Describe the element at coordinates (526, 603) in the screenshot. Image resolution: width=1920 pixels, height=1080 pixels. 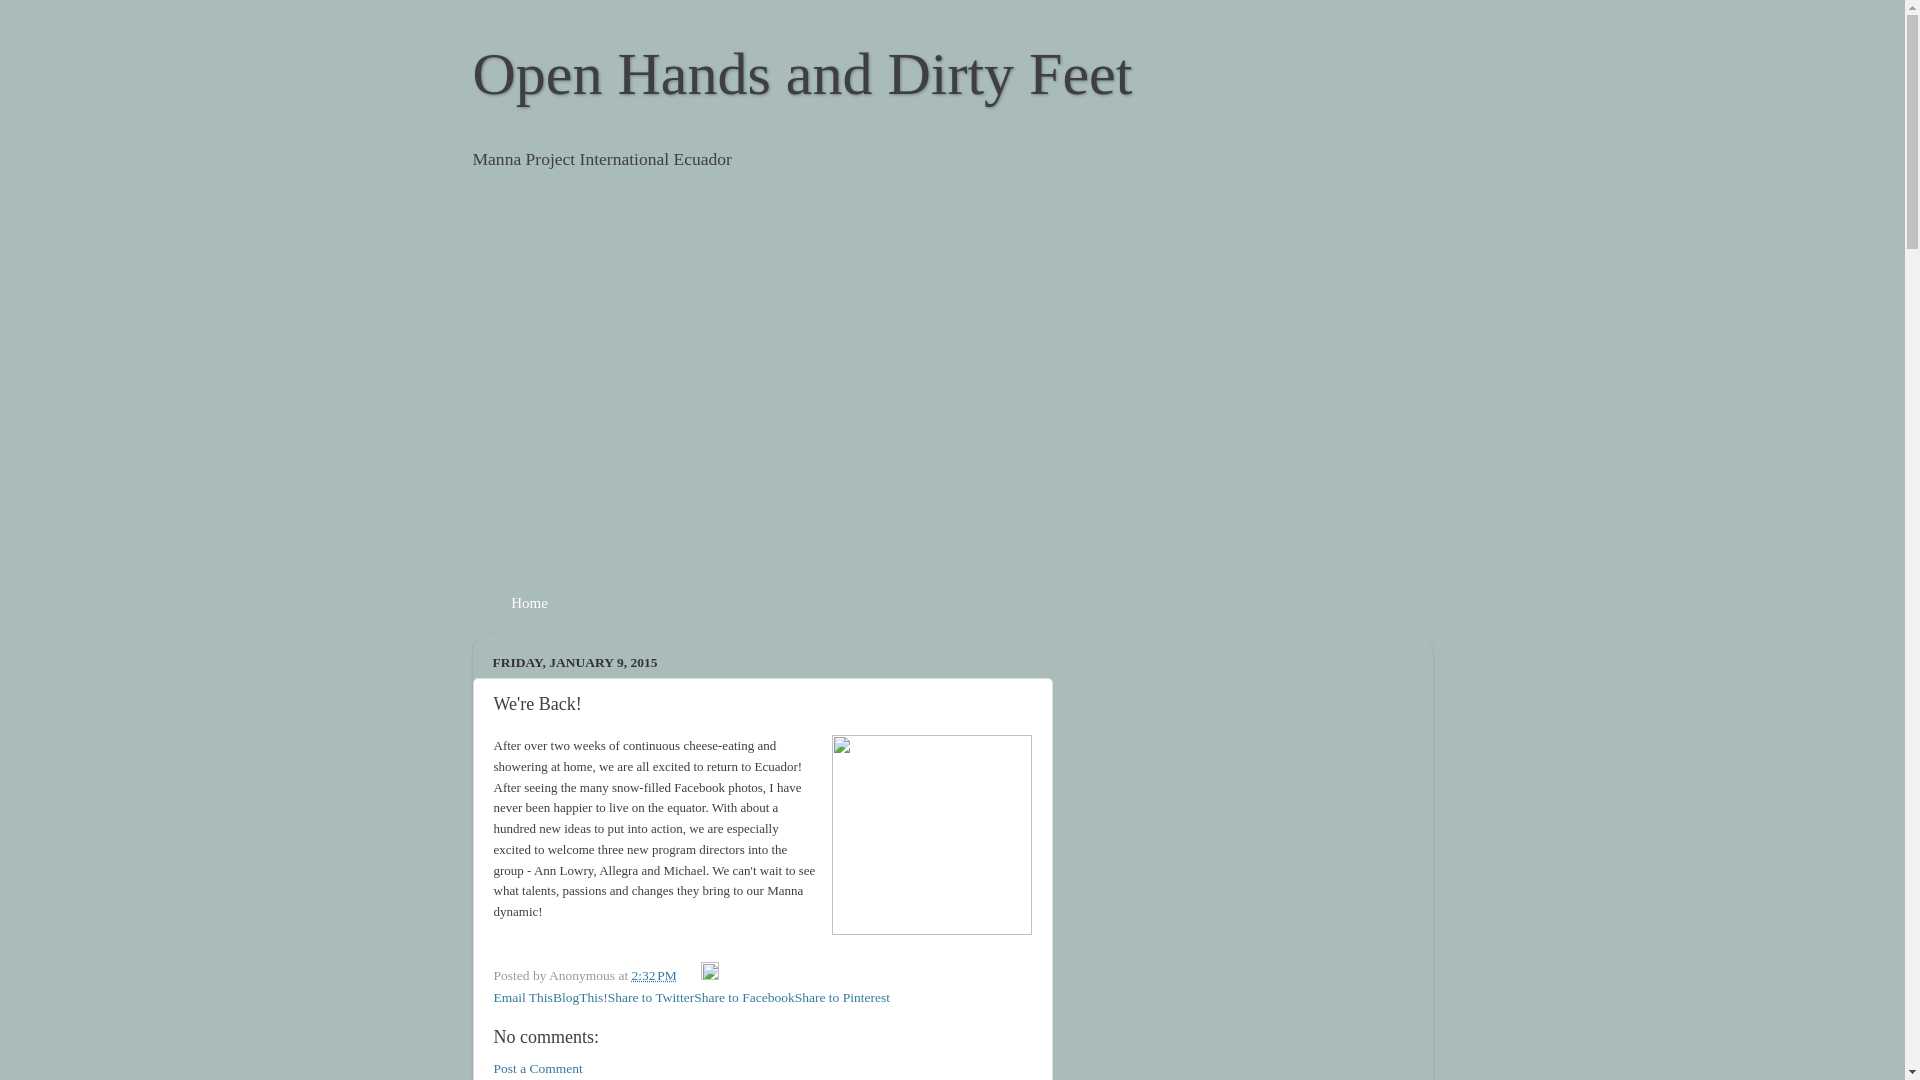
I see `Home` at that location.